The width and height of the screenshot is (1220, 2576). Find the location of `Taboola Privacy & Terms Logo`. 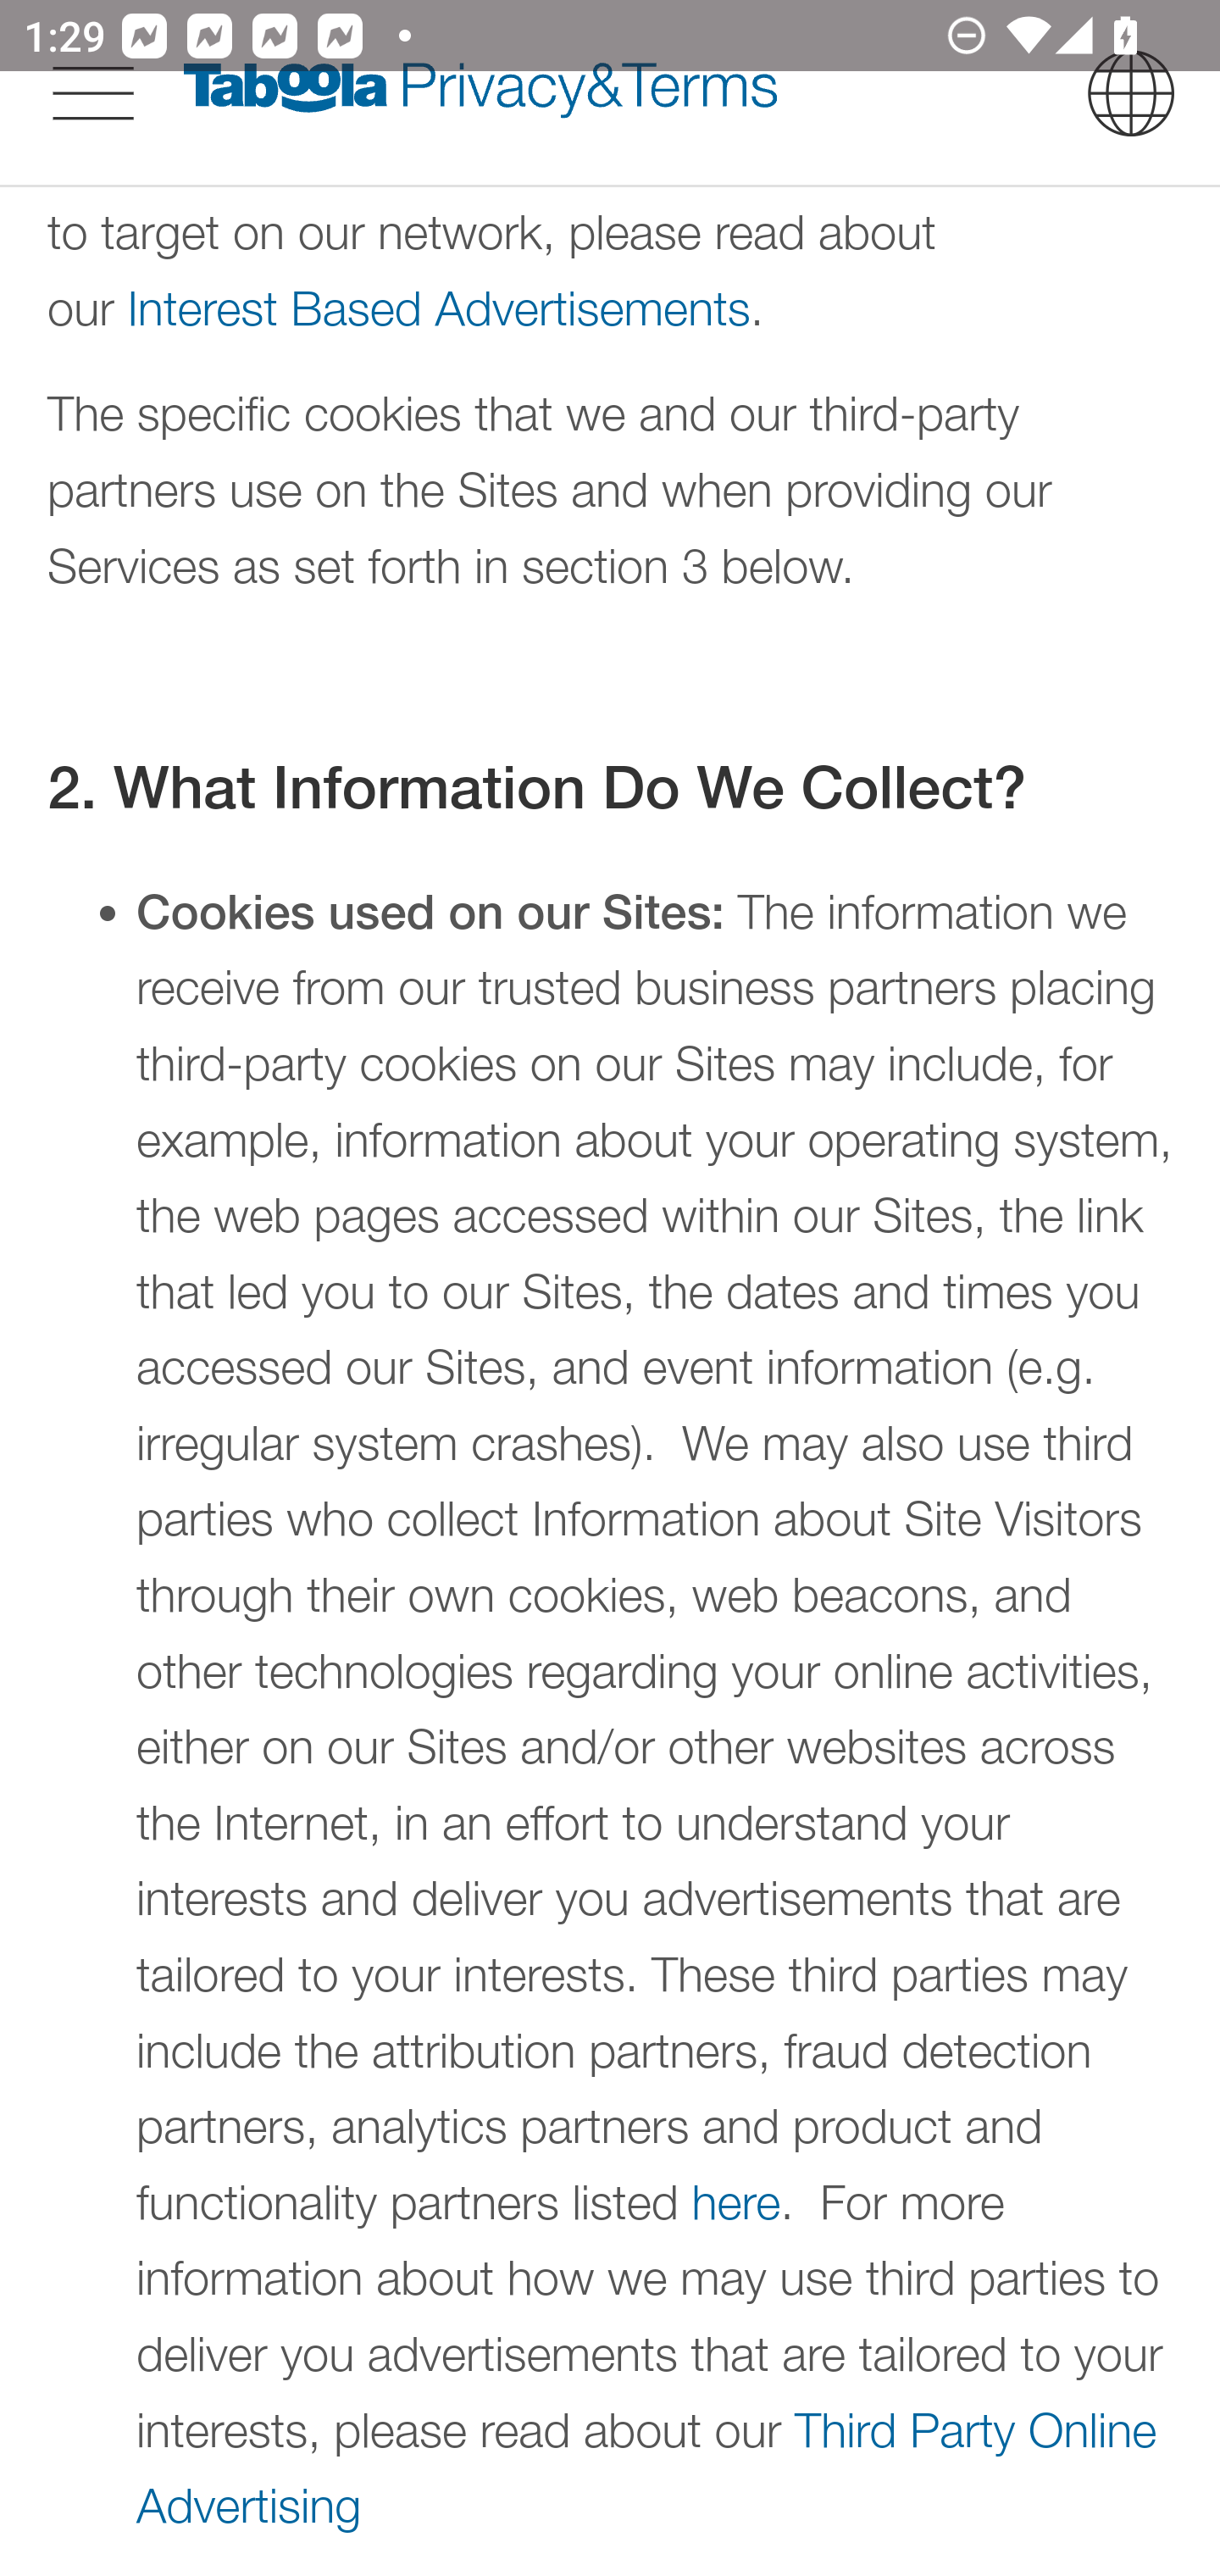

Taboola Privacy & Terms Logo is located at coordinates (480, 92).